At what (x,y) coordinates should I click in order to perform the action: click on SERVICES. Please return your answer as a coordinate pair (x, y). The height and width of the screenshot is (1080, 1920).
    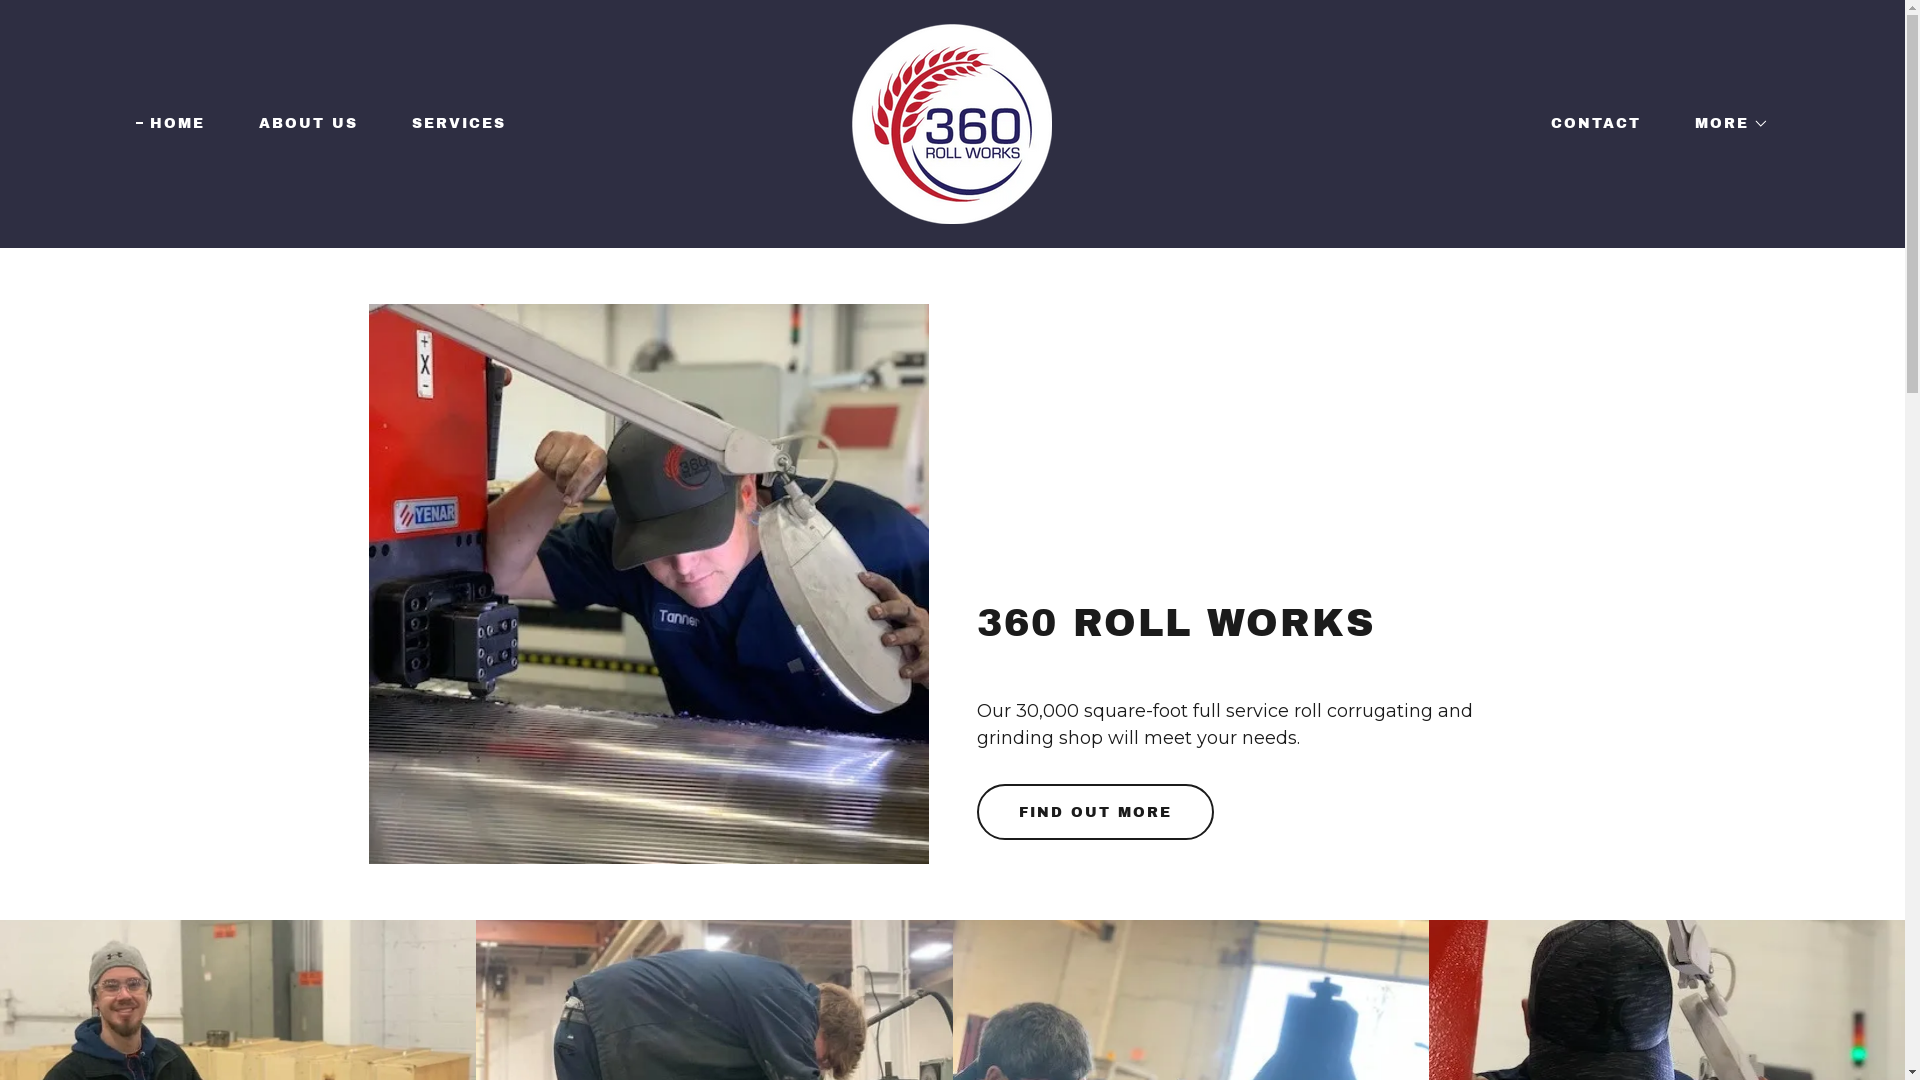
    Looking at the image, I should click on (452, 124).